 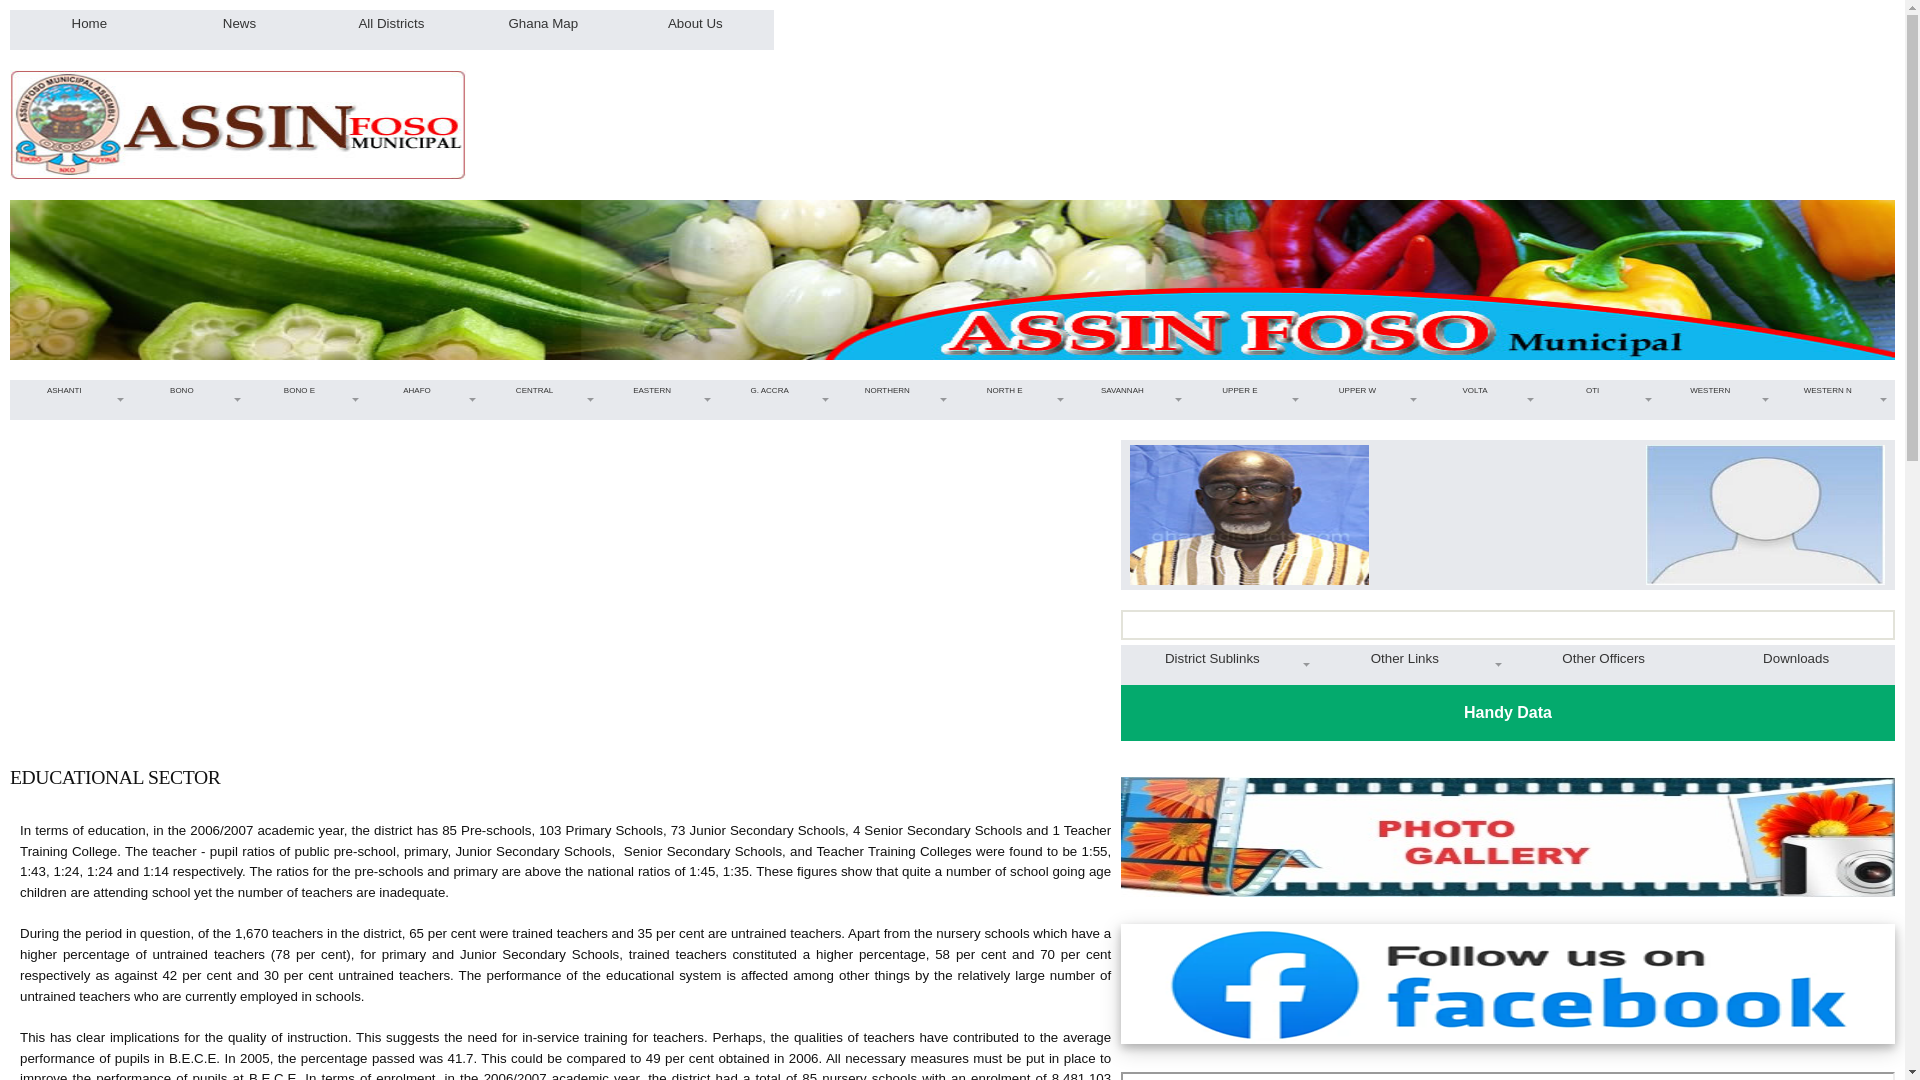 I want to click on SAVANNAH, so click(x=1128, y=390).